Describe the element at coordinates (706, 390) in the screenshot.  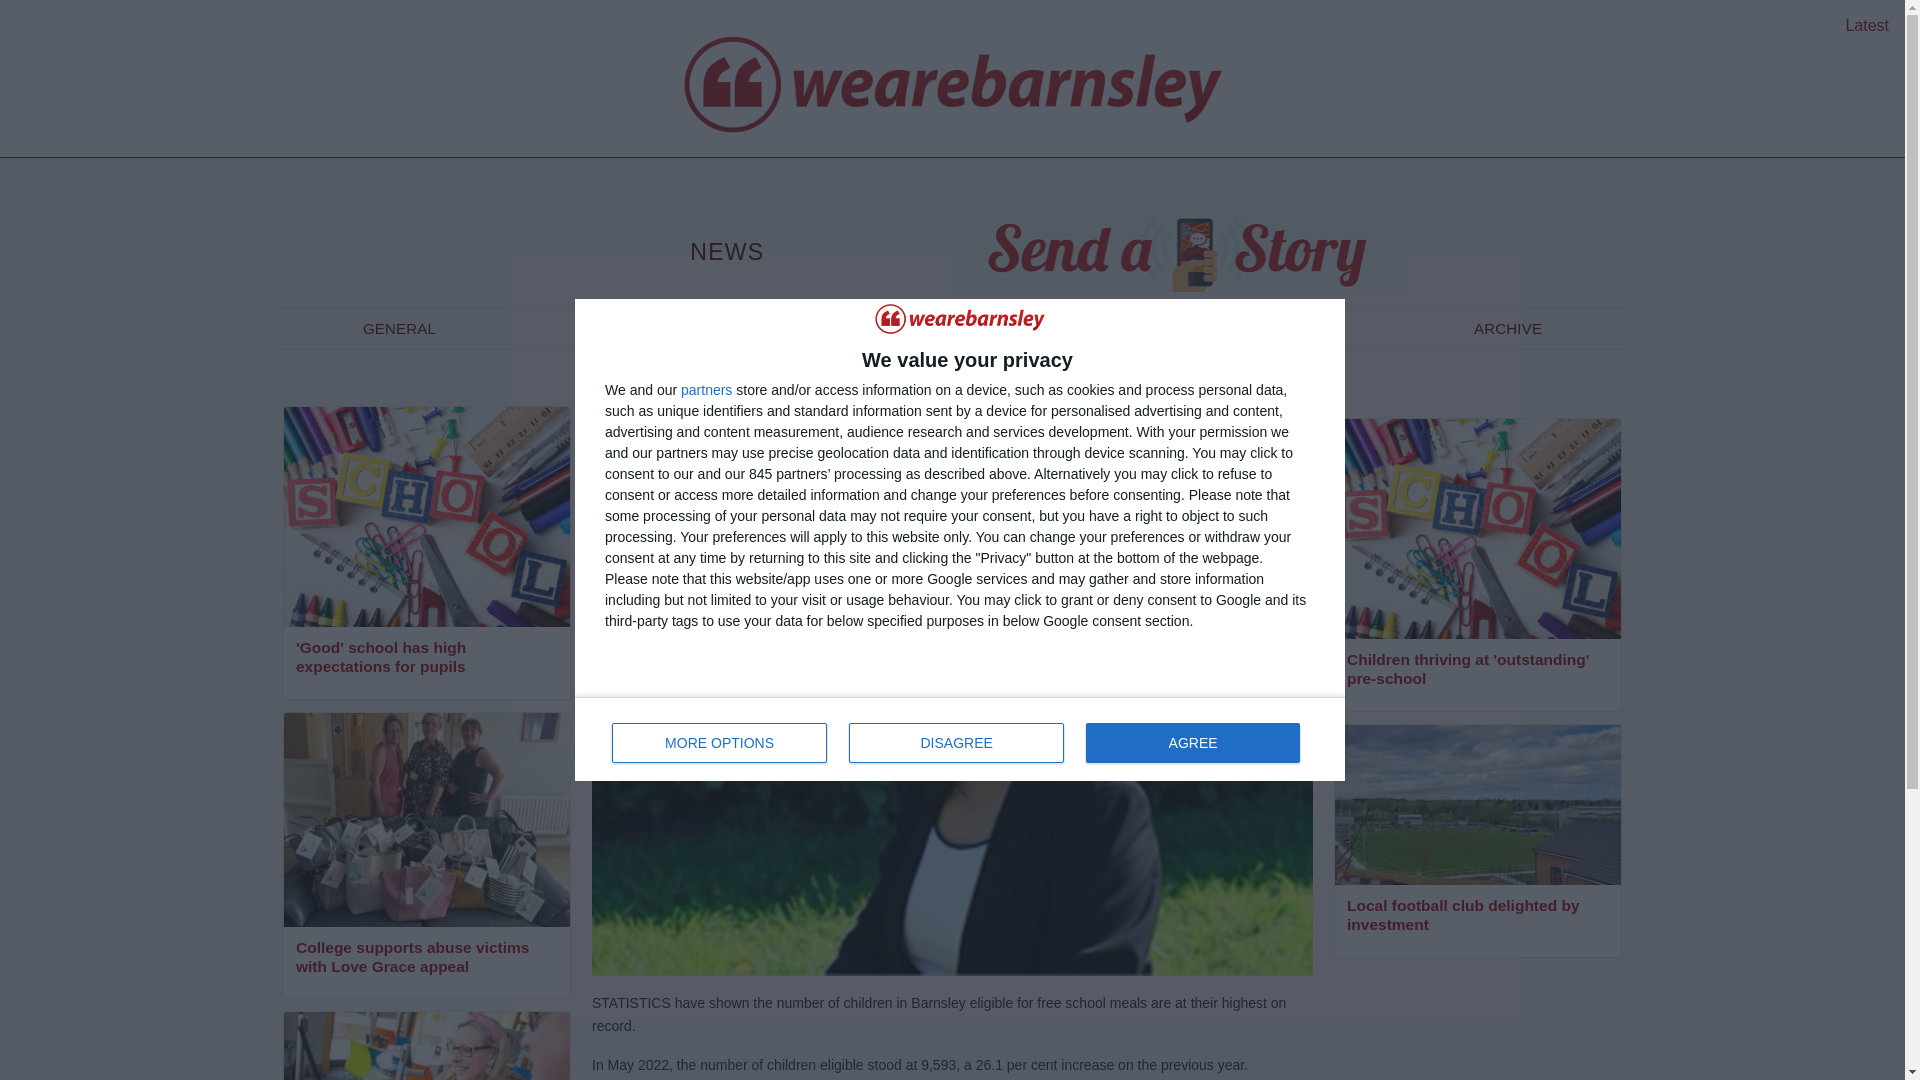
I see `Latest` at that location.